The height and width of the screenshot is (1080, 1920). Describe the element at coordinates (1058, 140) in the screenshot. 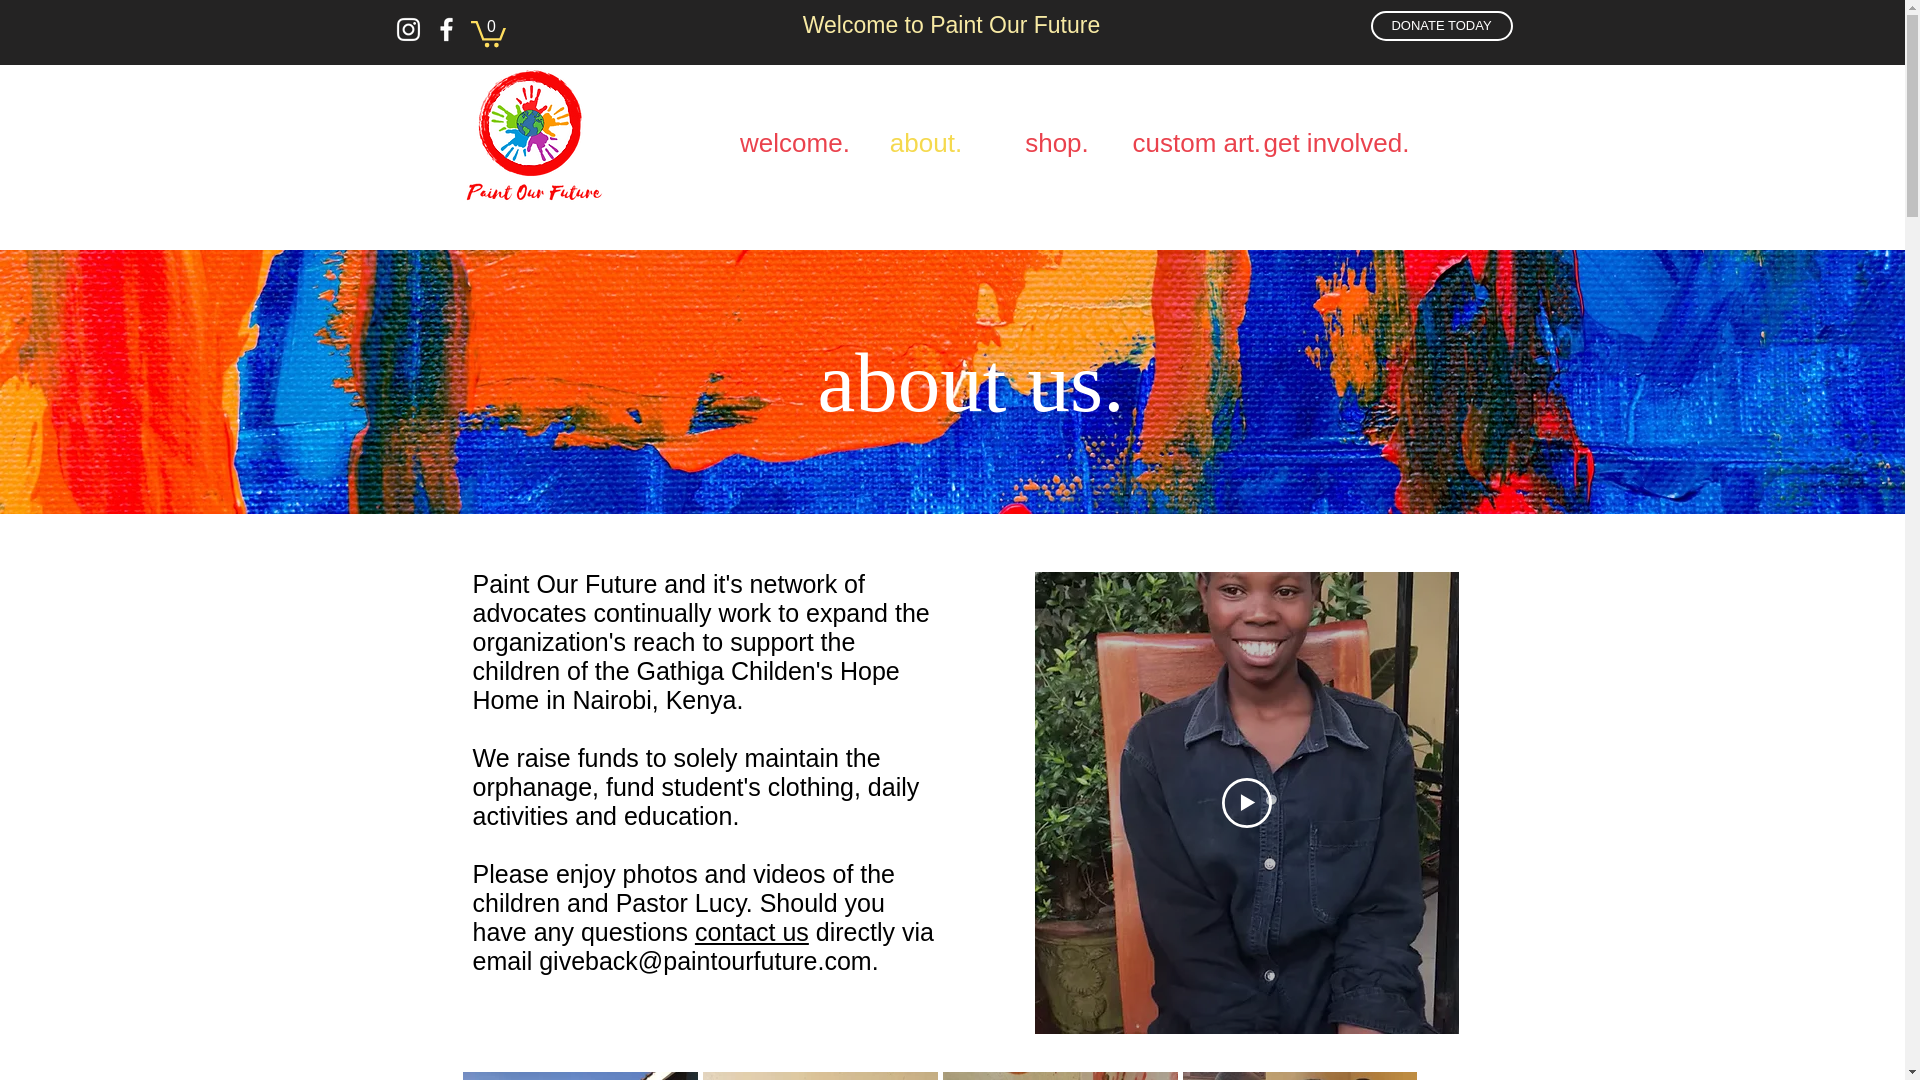

I see `shop.` at that location.